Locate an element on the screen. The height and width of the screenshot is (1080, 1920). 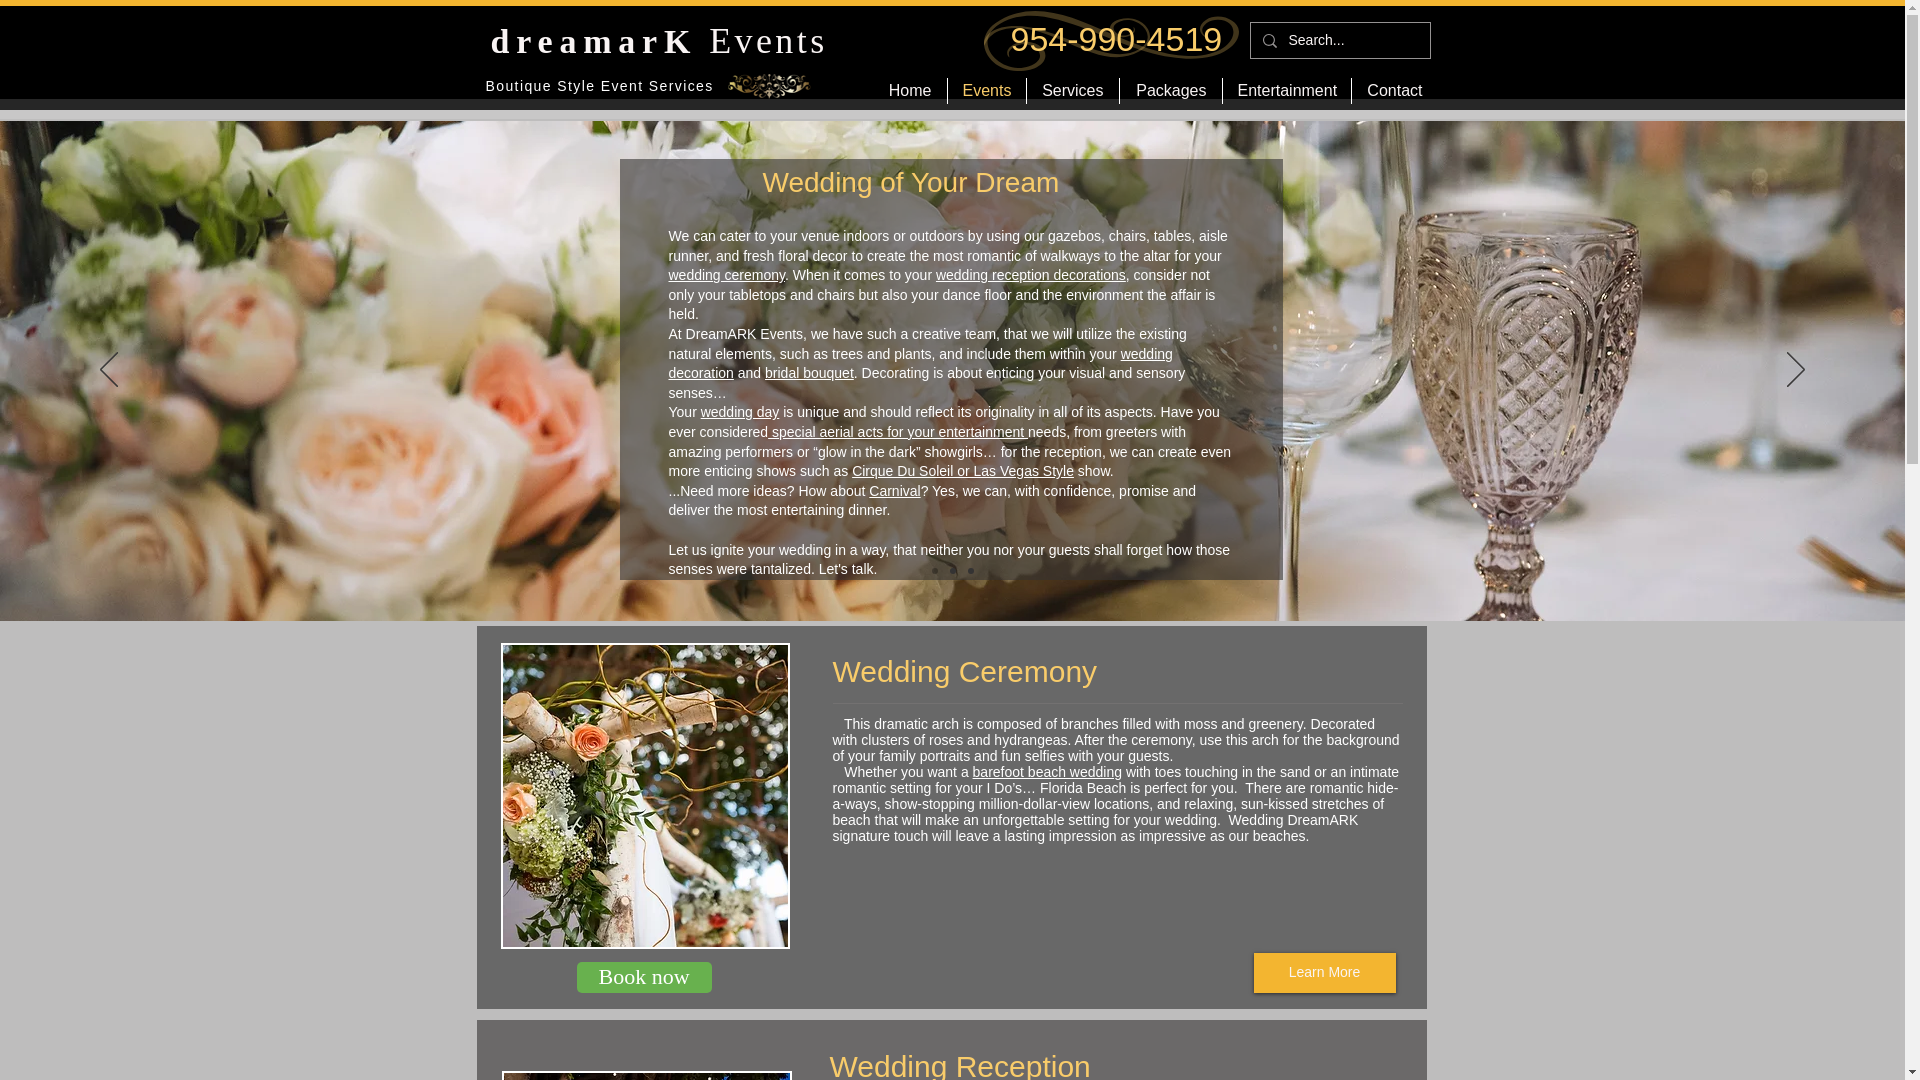
Outdoor wedding reception decoration with flowers and lights is located at coordinates (646, 1076).